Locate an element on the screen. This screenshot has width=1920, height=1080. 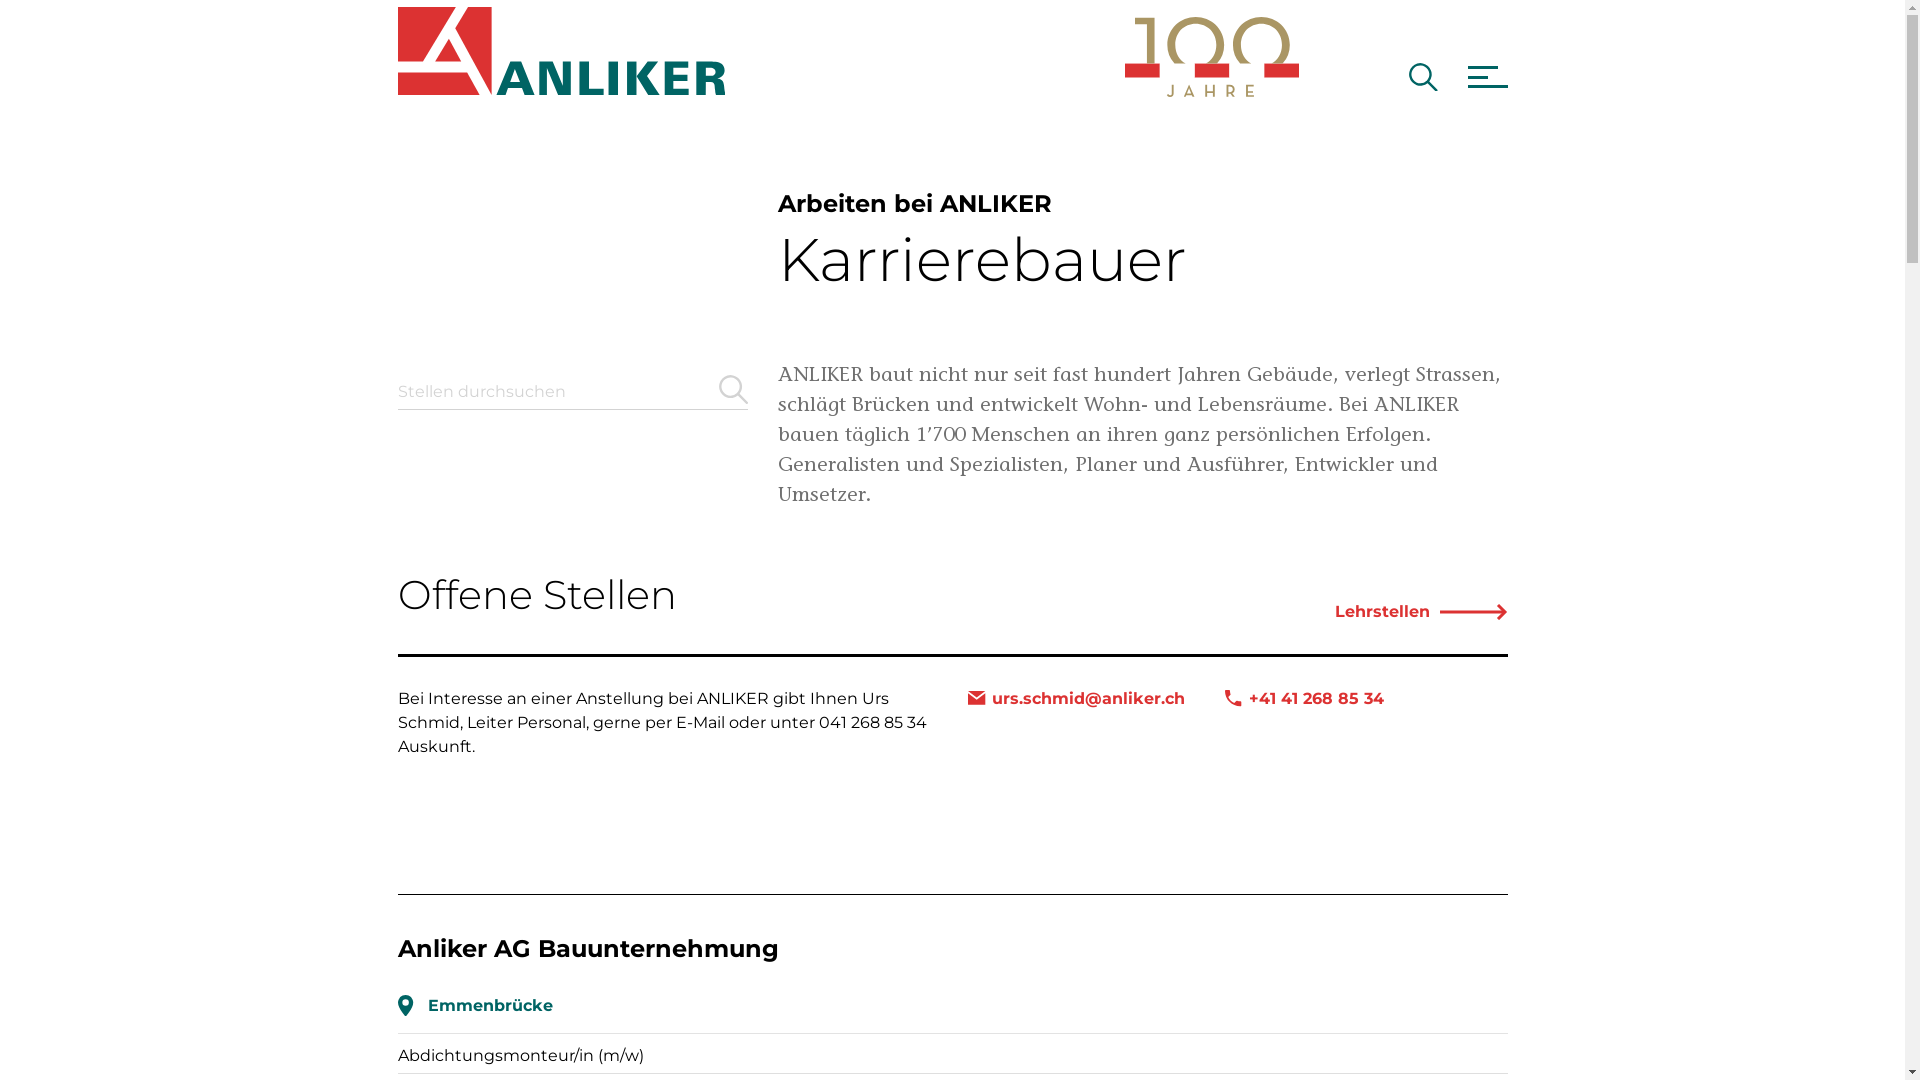
urs.schmid@anliker.ch is located at coordinates (1076, 699).